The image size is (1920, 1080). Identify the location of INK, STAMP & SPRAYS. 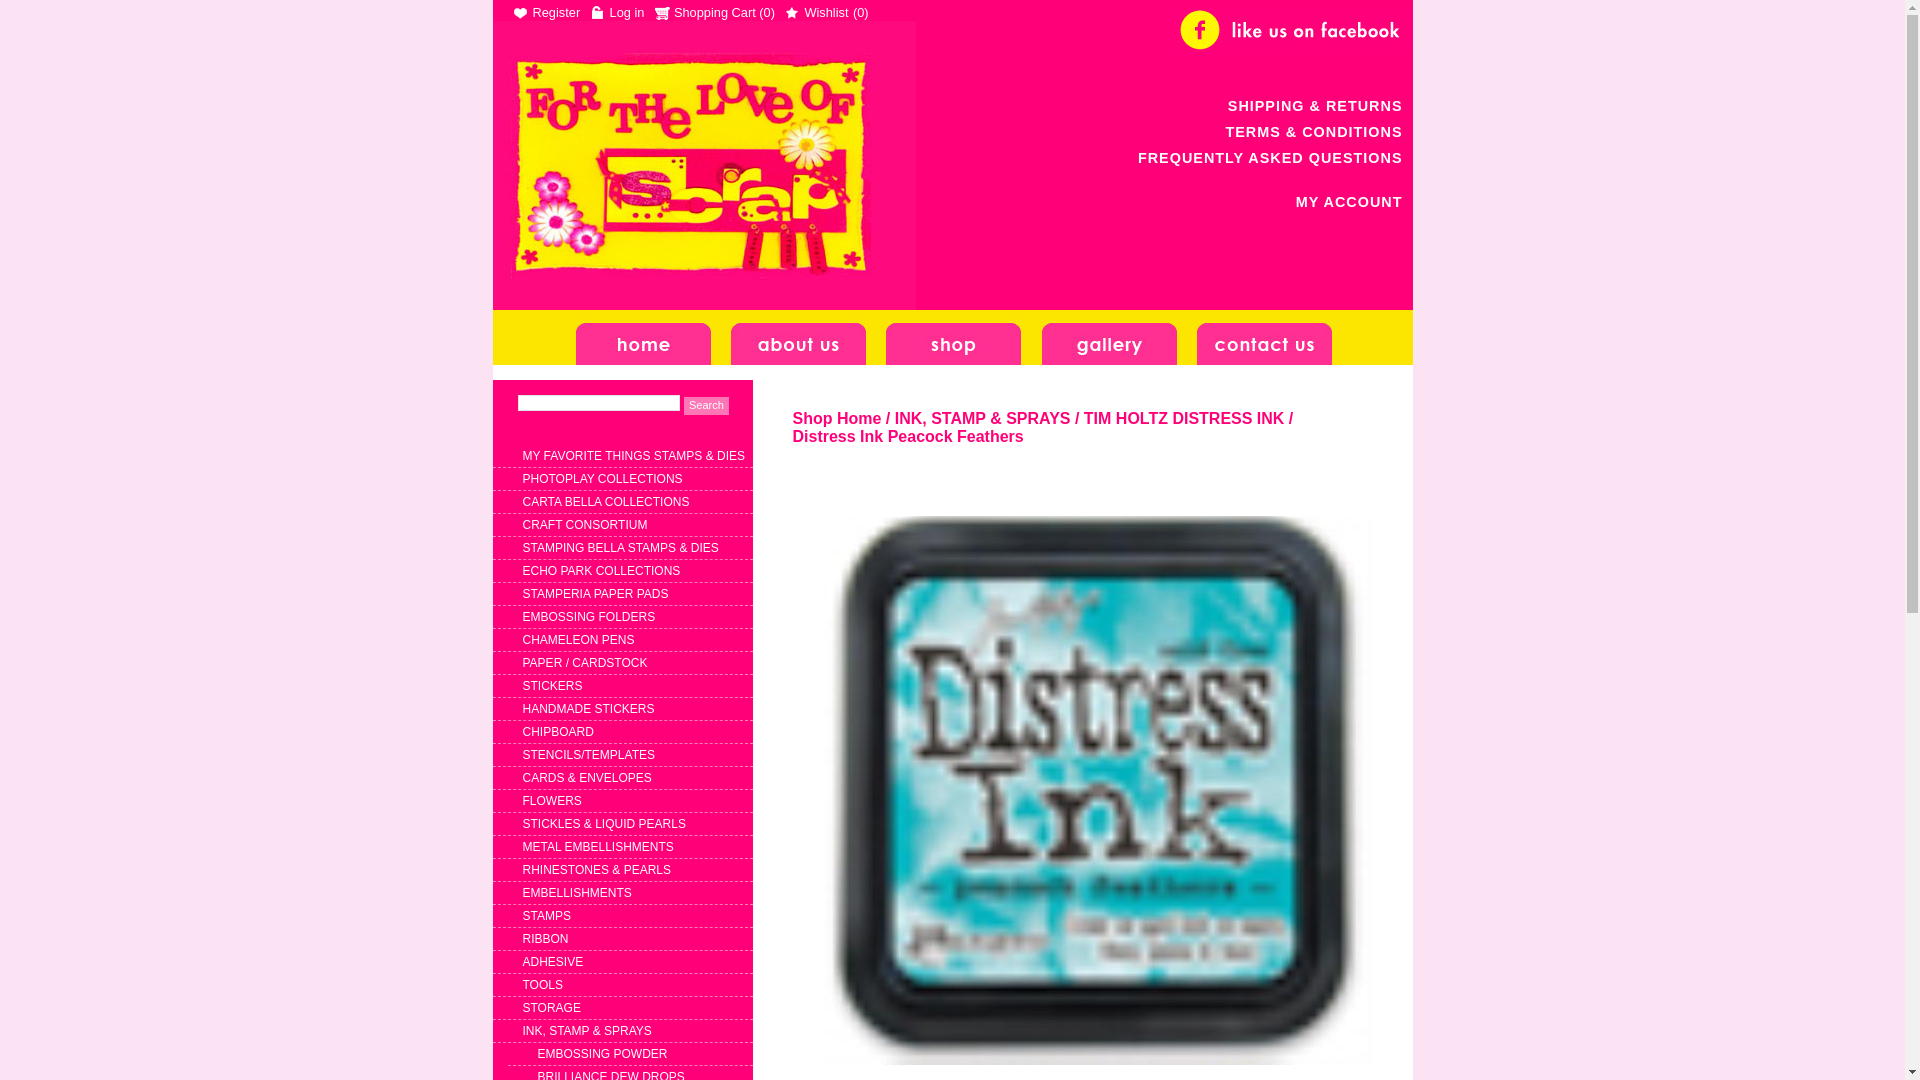
(586, 1031).